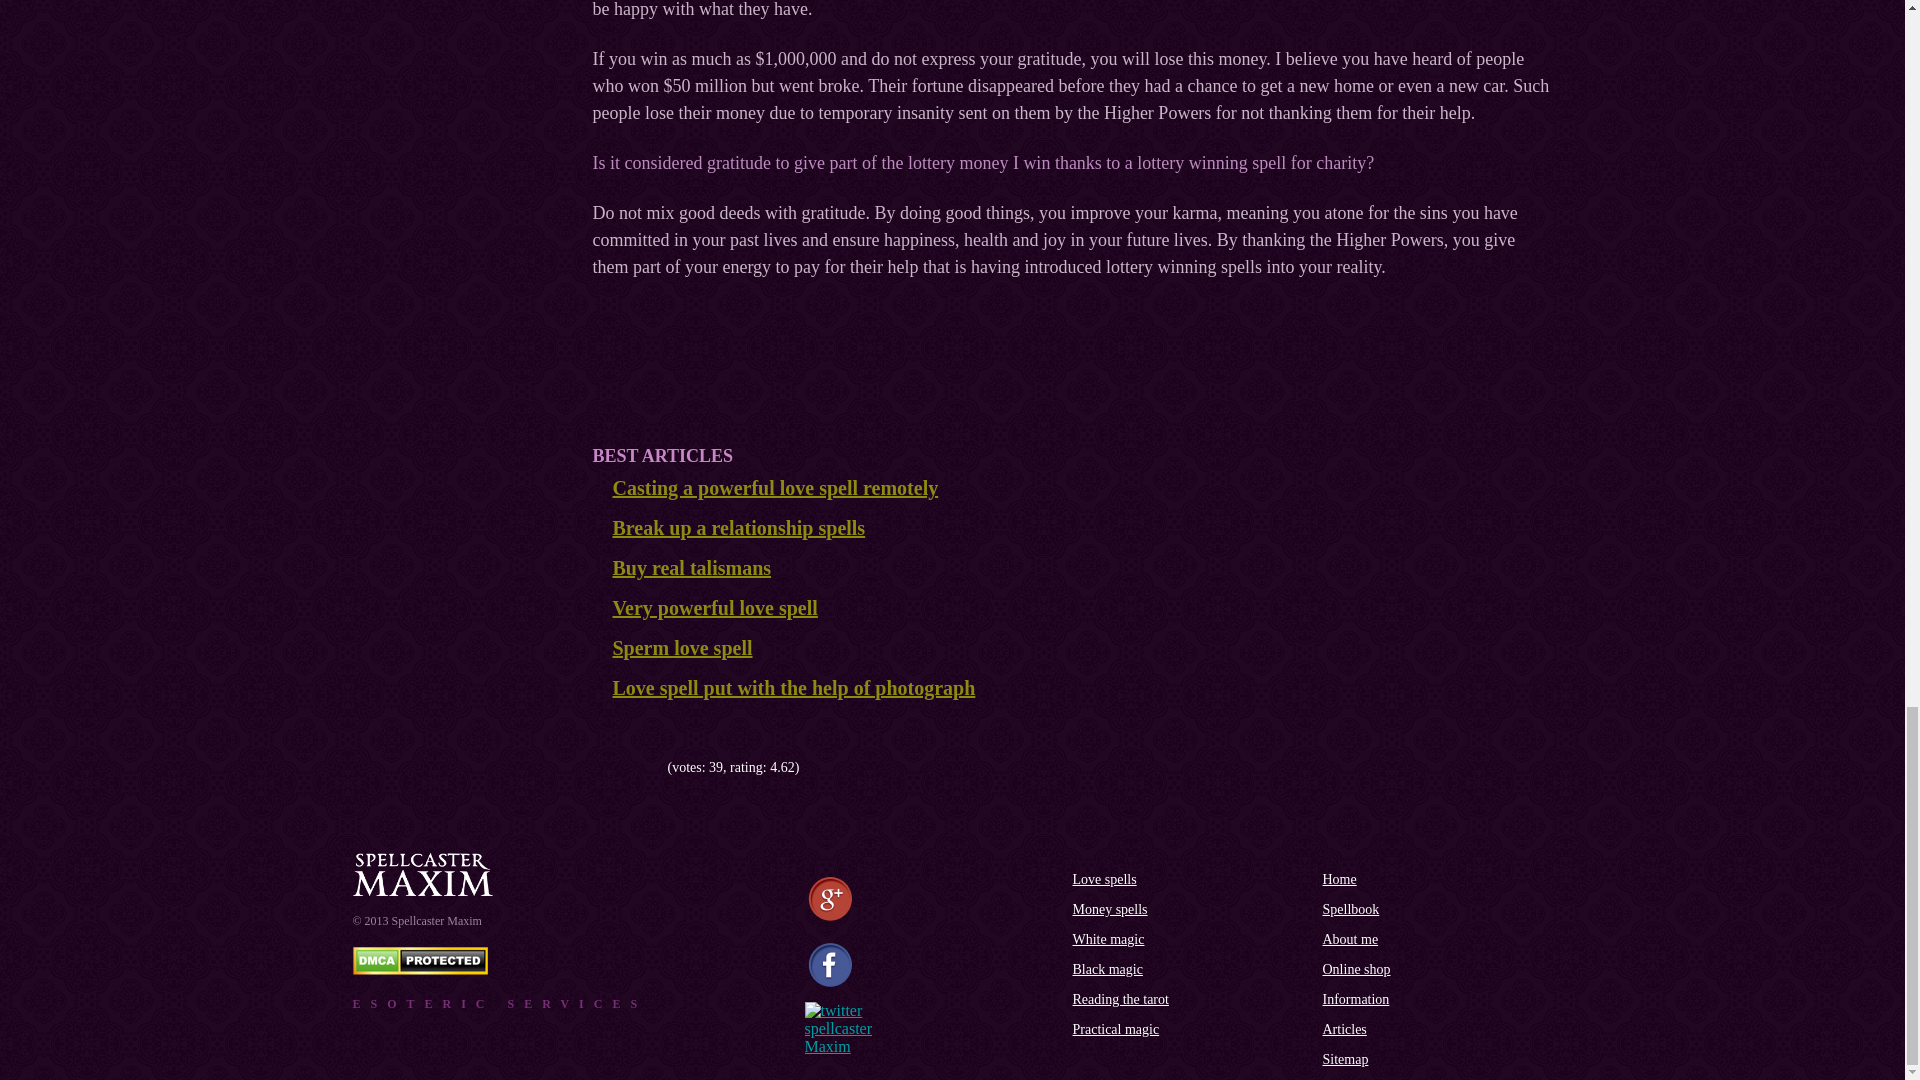 Image resolution: width=1920 pixels, height=1080 pixels. What do you see at coordinates (630, 768) in the screenshot?
I see `3` at bounding box center [630, 768].